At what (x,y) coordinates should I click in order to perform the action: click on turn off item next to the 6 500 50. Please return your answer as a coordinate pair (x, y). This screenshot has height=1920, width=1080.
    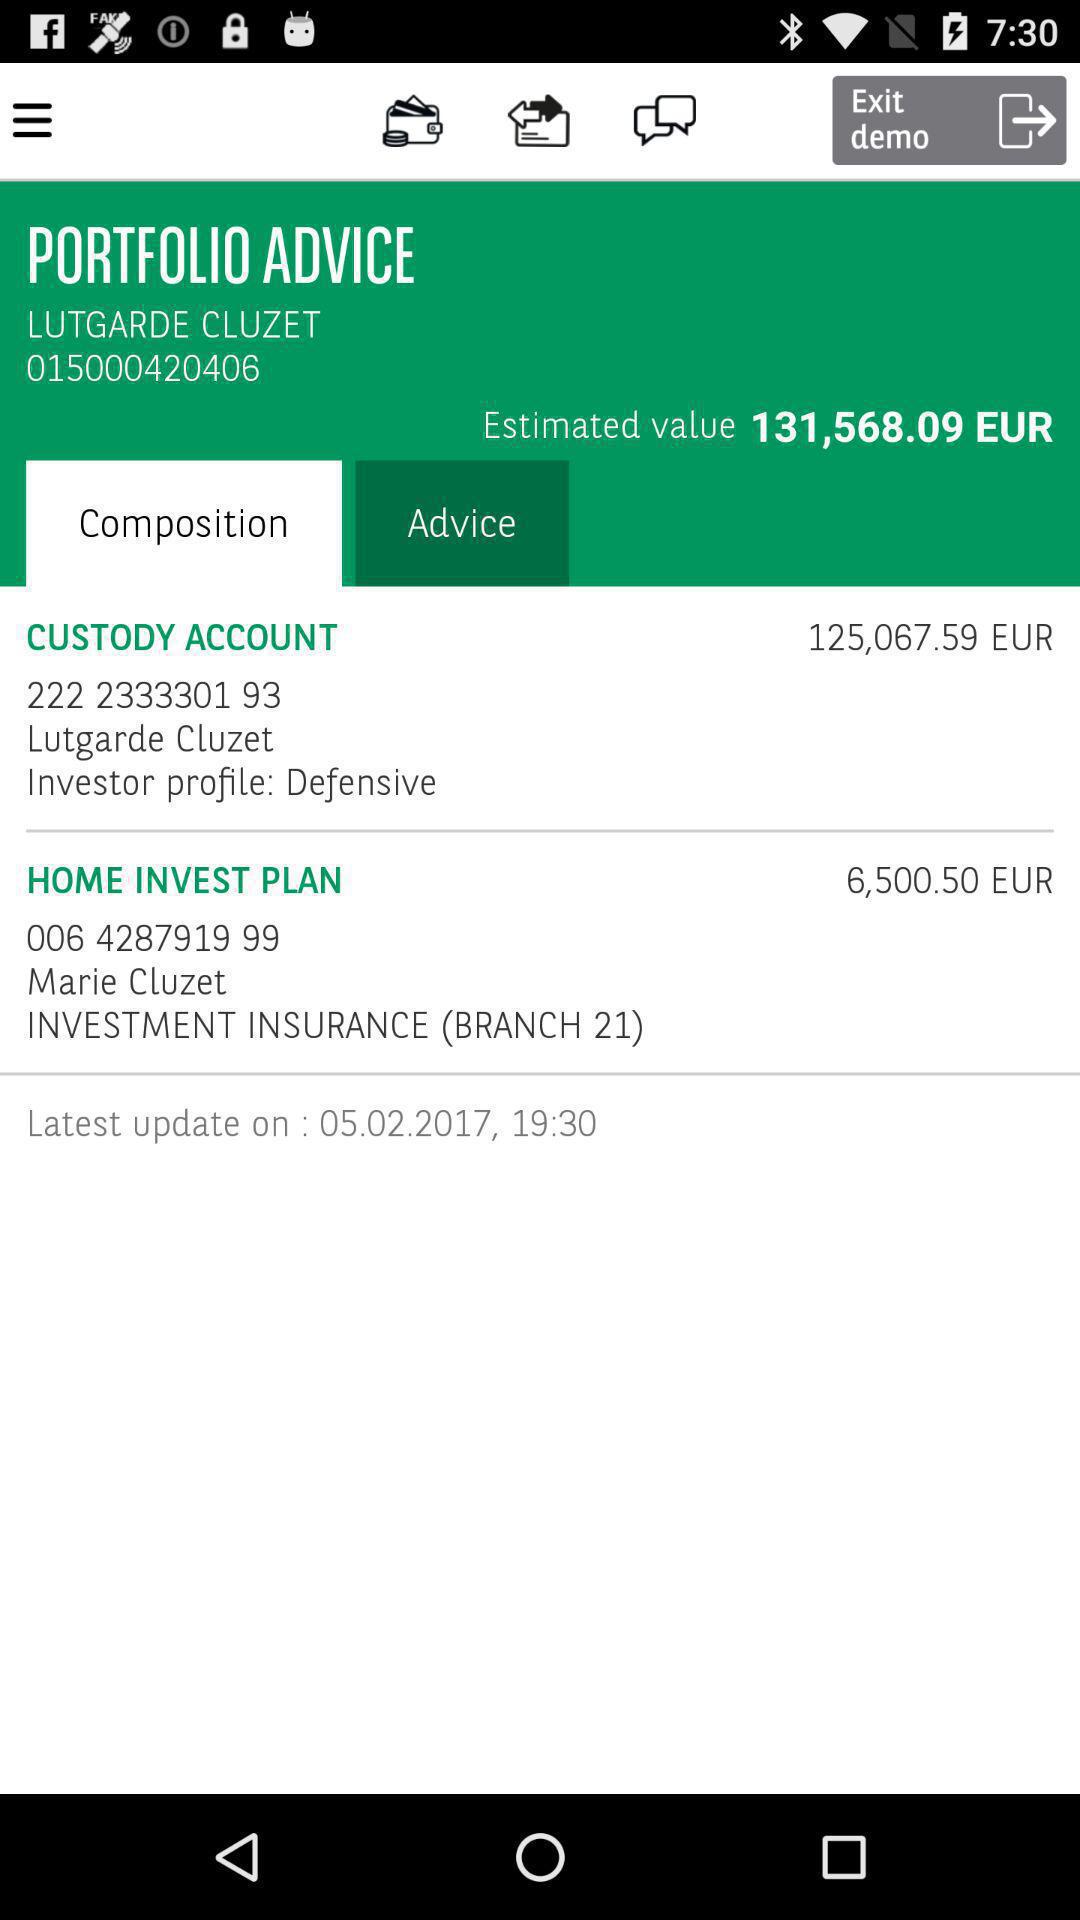
    Looking at the image, I should click on (154, 938).